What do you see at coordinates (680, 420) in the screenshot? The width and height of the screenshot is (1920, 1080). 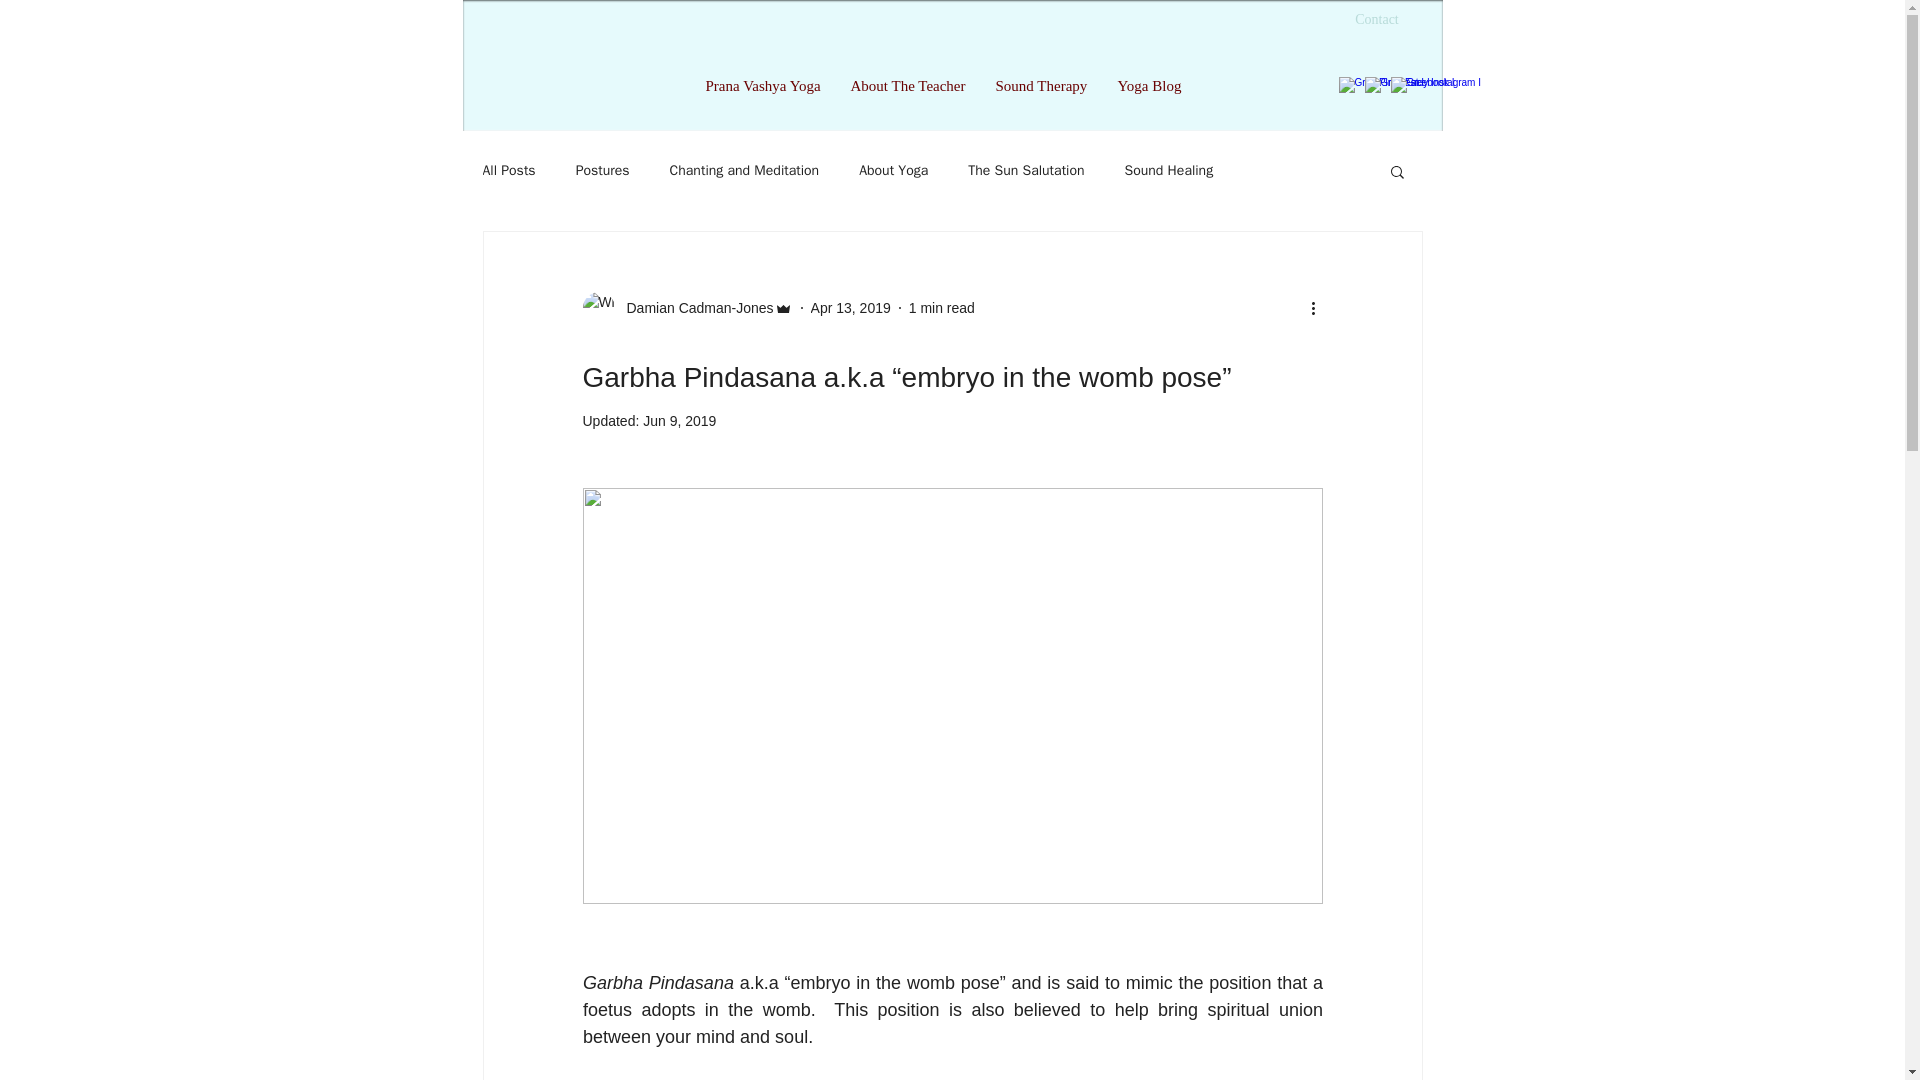 I see `Jun 9, 2019` at bounding box center [680, 420].